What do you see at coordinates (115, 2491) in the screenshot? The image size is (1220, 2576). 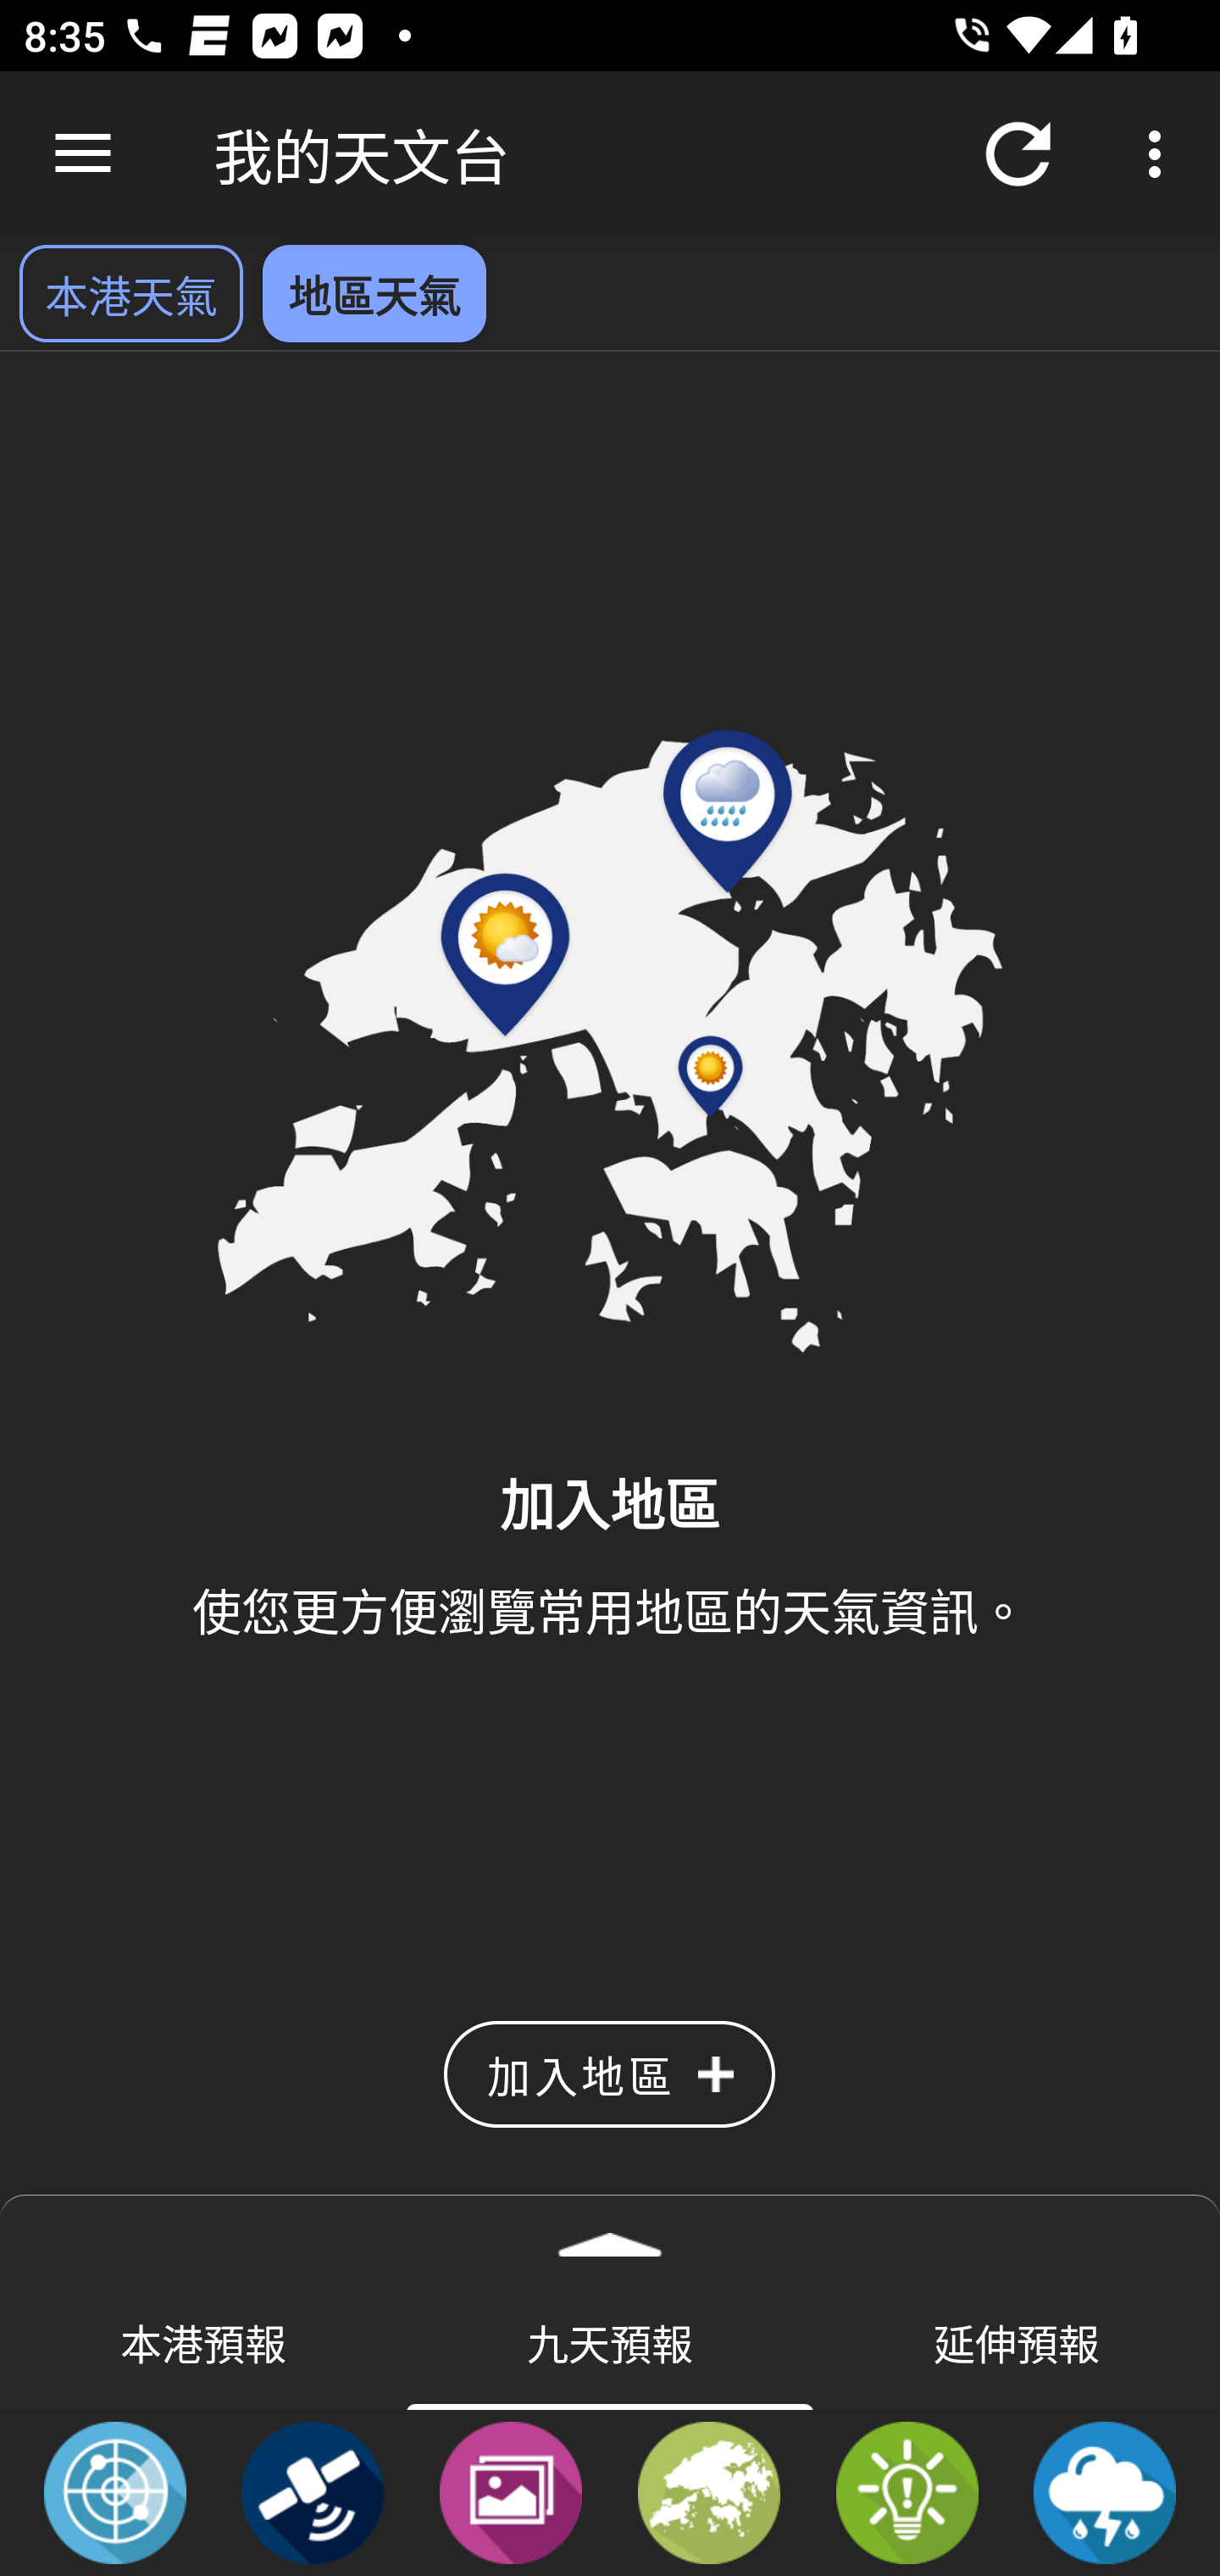 I see `雷達圖像` at bounding box center [115, 2491].